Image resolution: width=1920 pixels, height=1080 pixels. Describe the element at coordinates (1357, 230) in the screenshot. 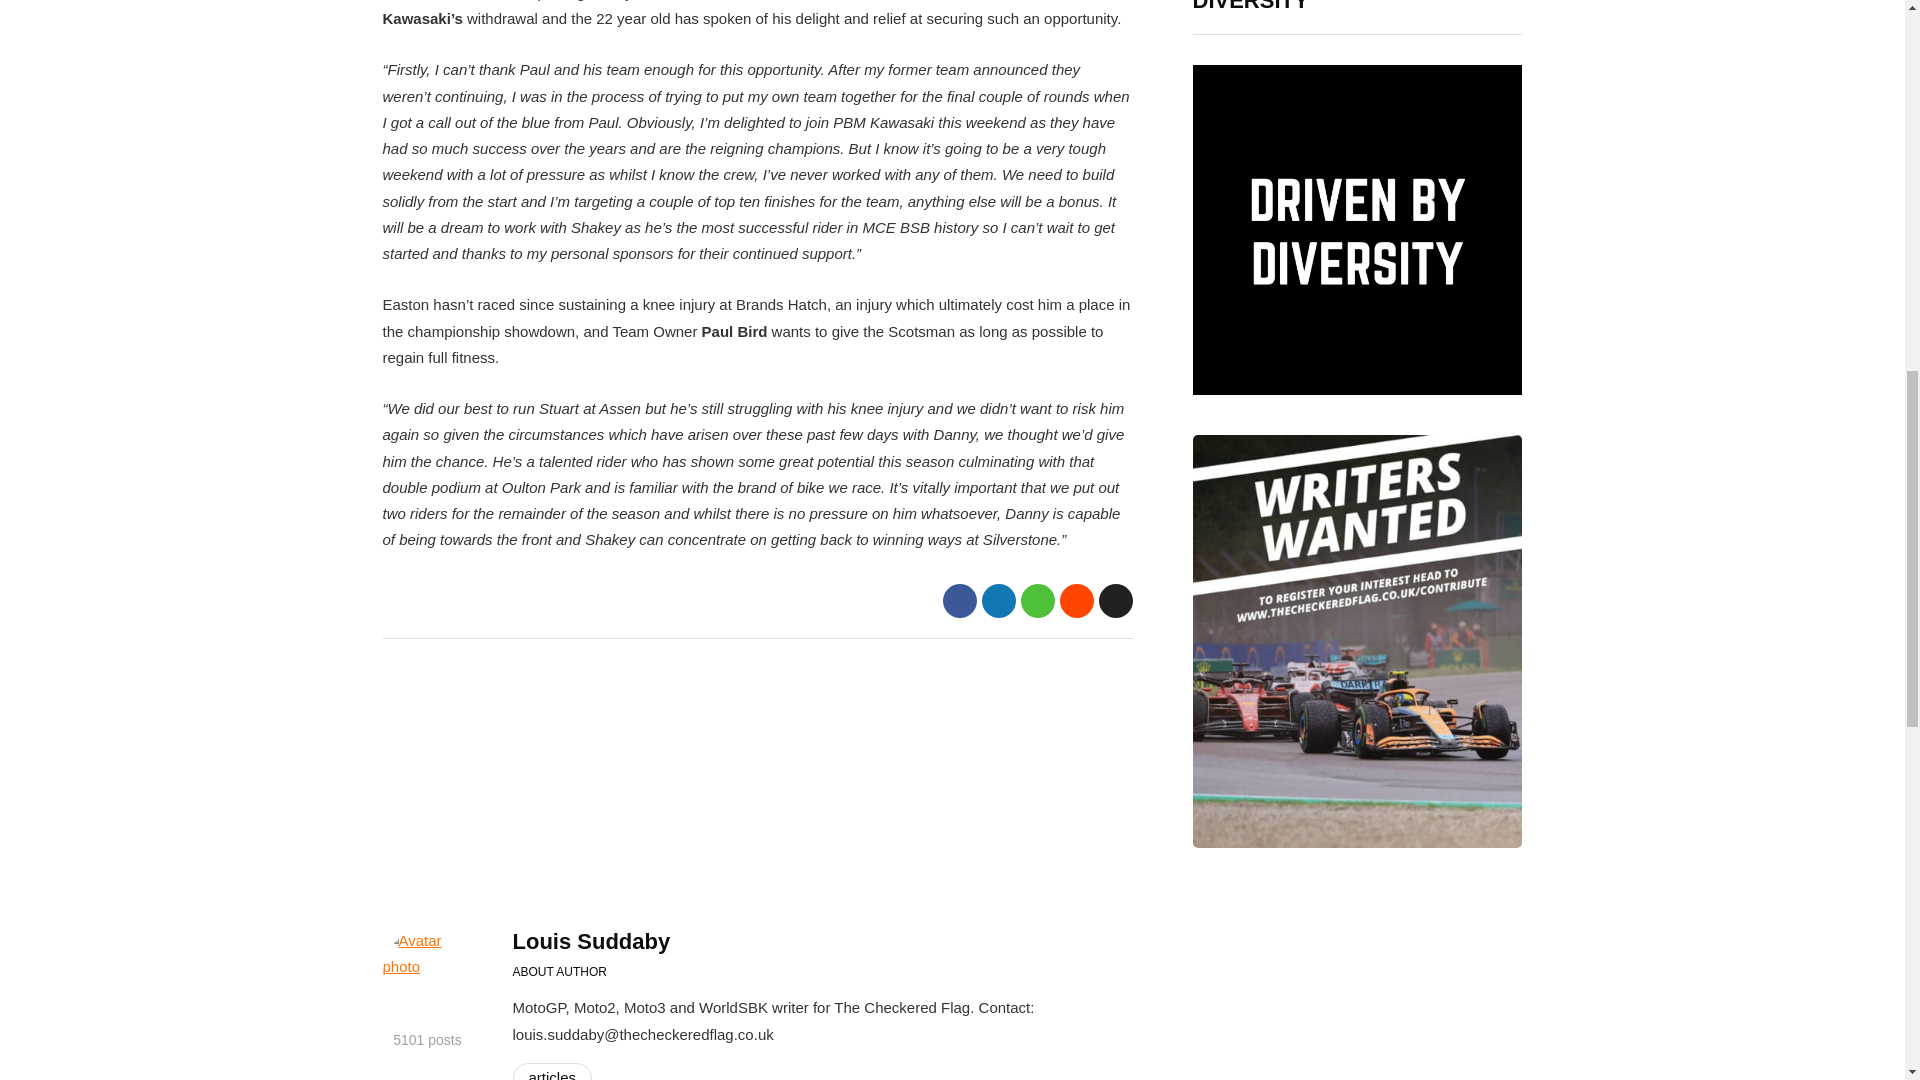

I see `Support Driven by Diversity` at that location.